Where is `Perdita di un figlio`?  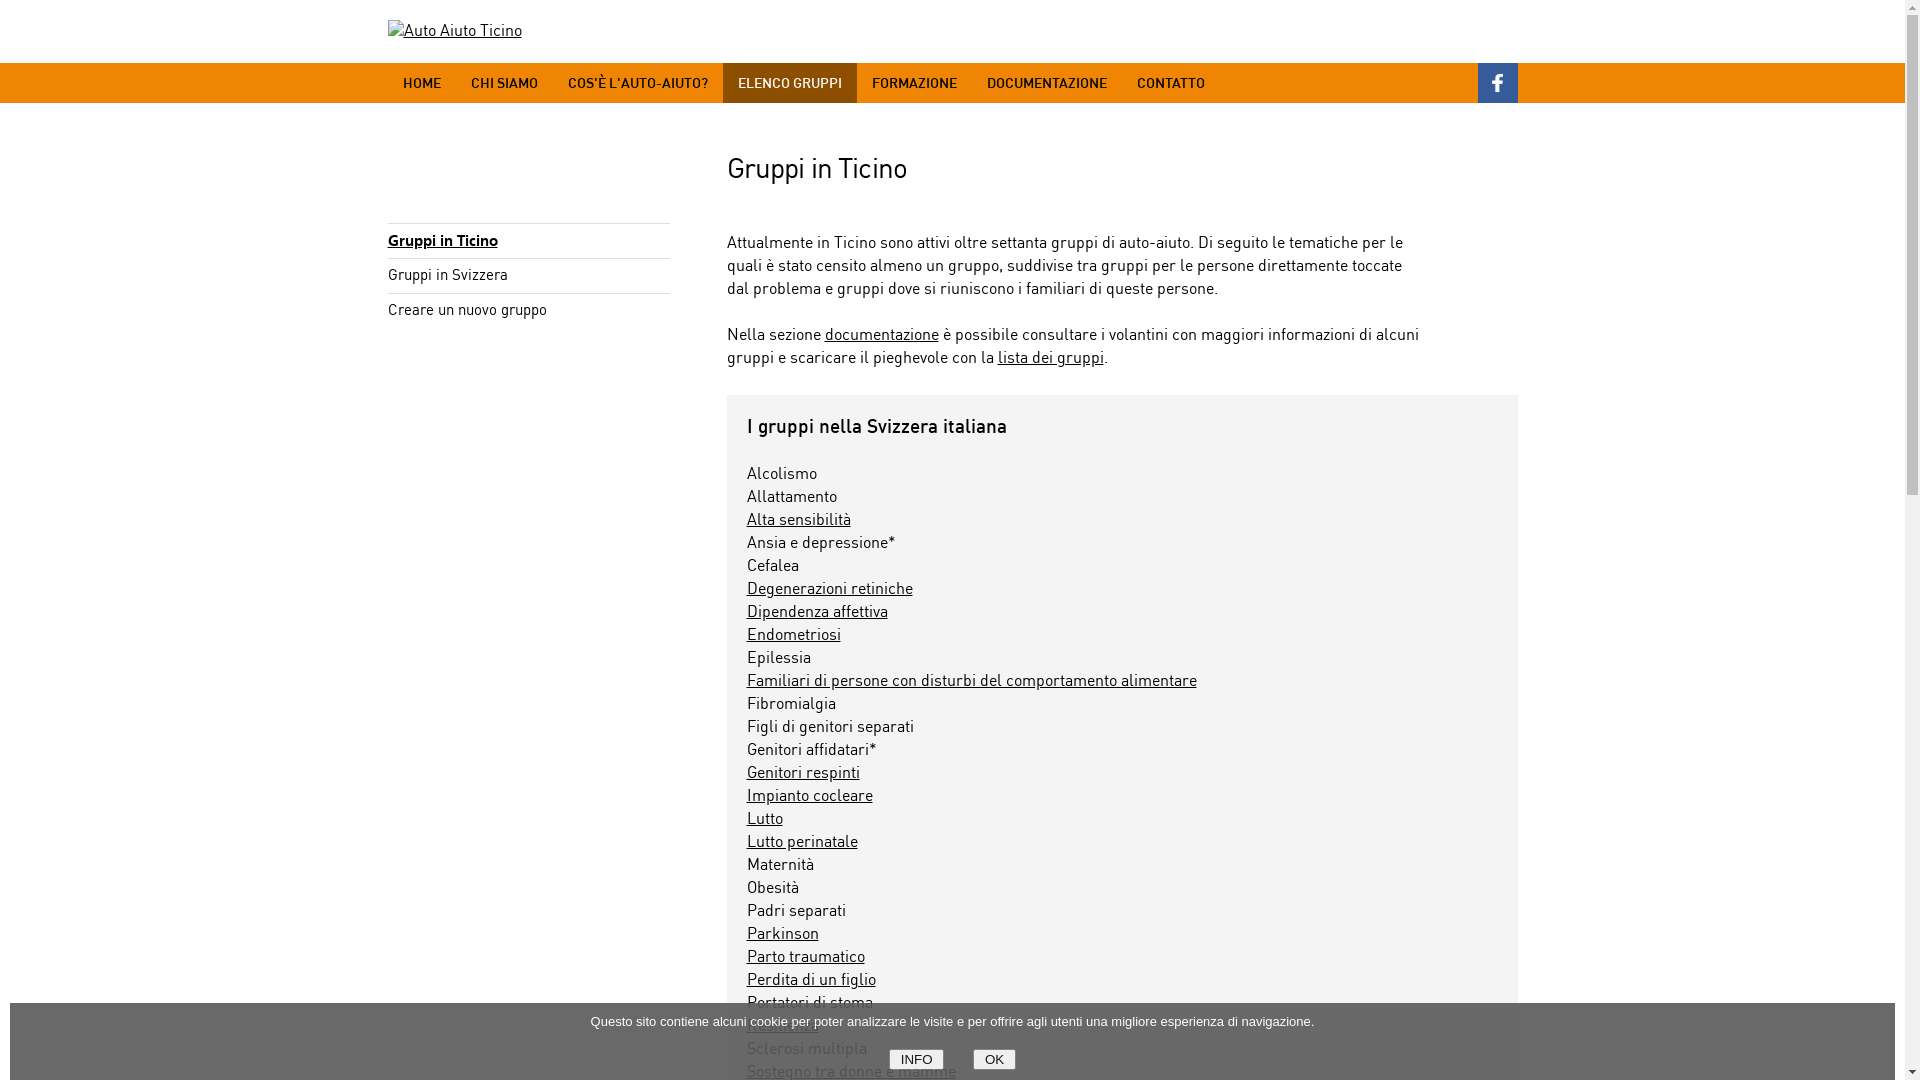 Perdita di un figlio is located at coordinates (810, 980).